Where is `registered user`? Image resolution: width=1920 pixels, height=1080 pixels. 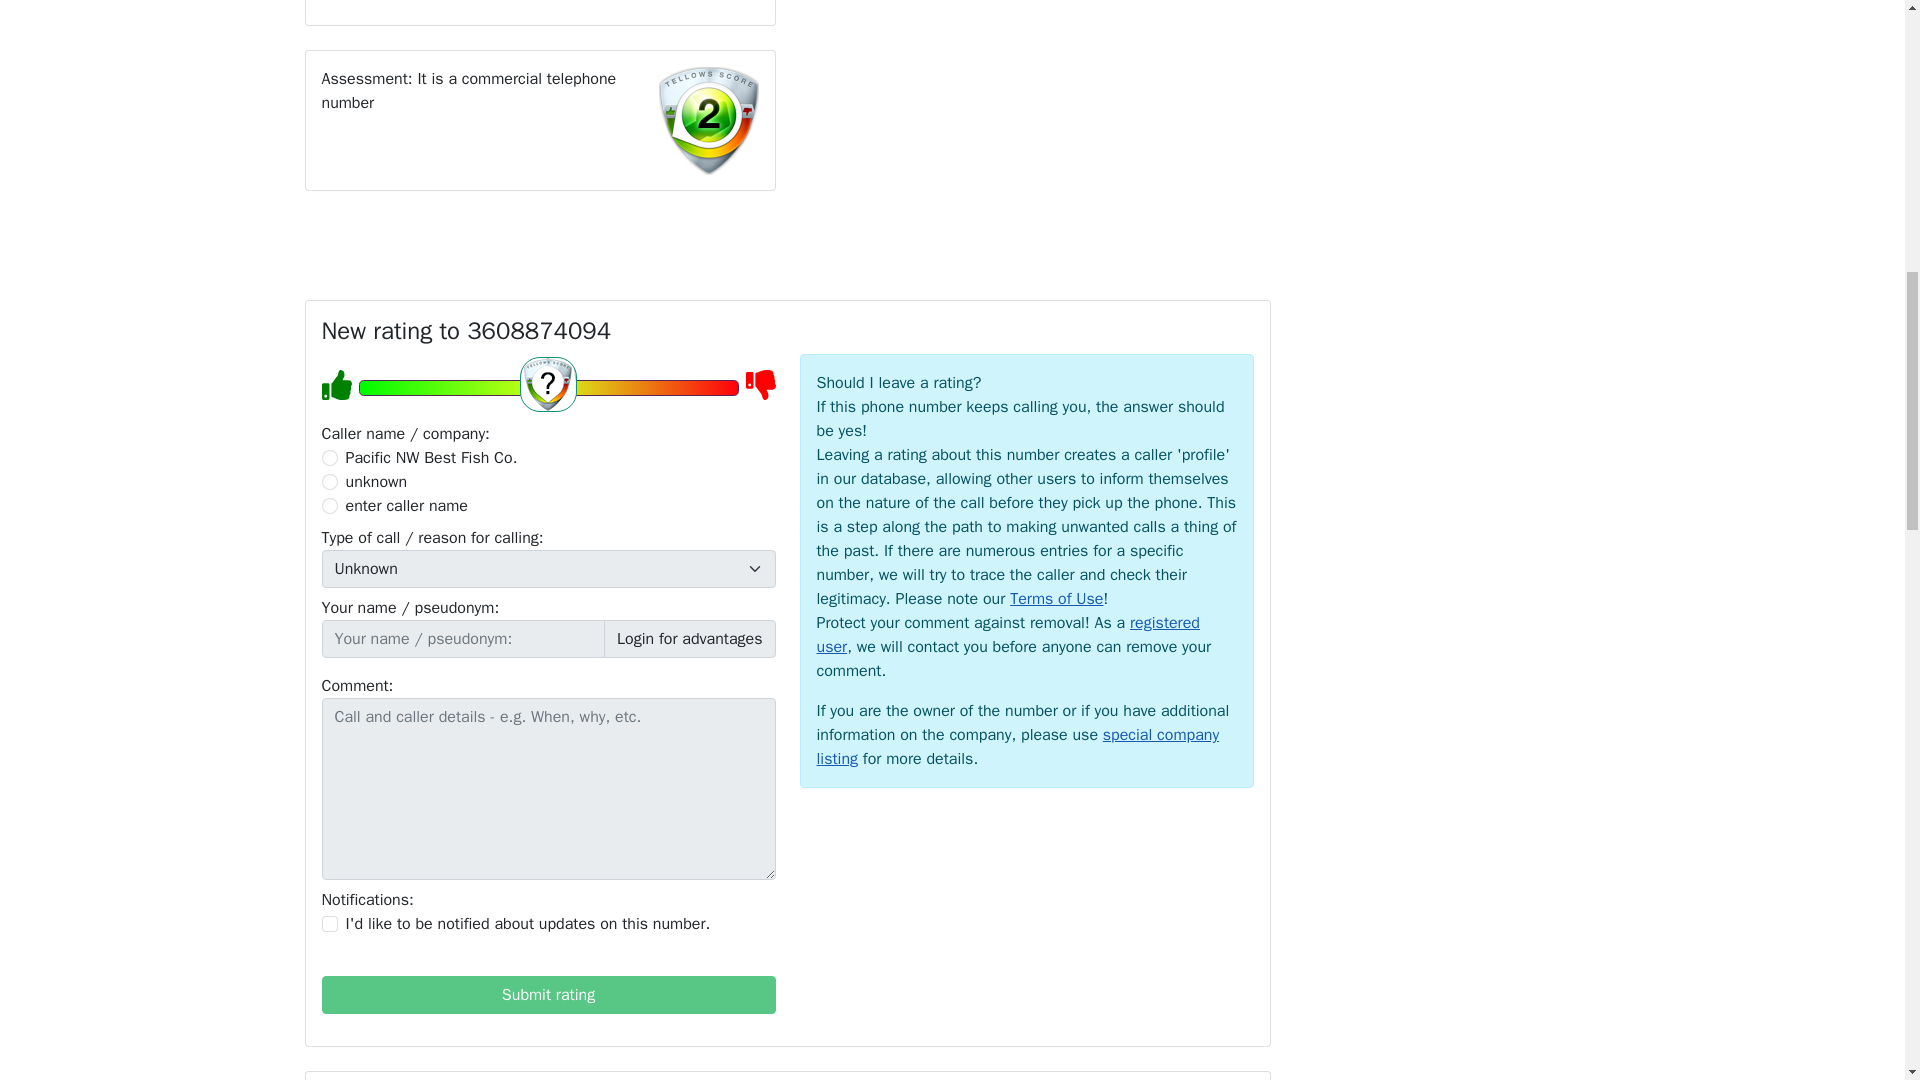 registered user is located at coordinates (1007, 634).